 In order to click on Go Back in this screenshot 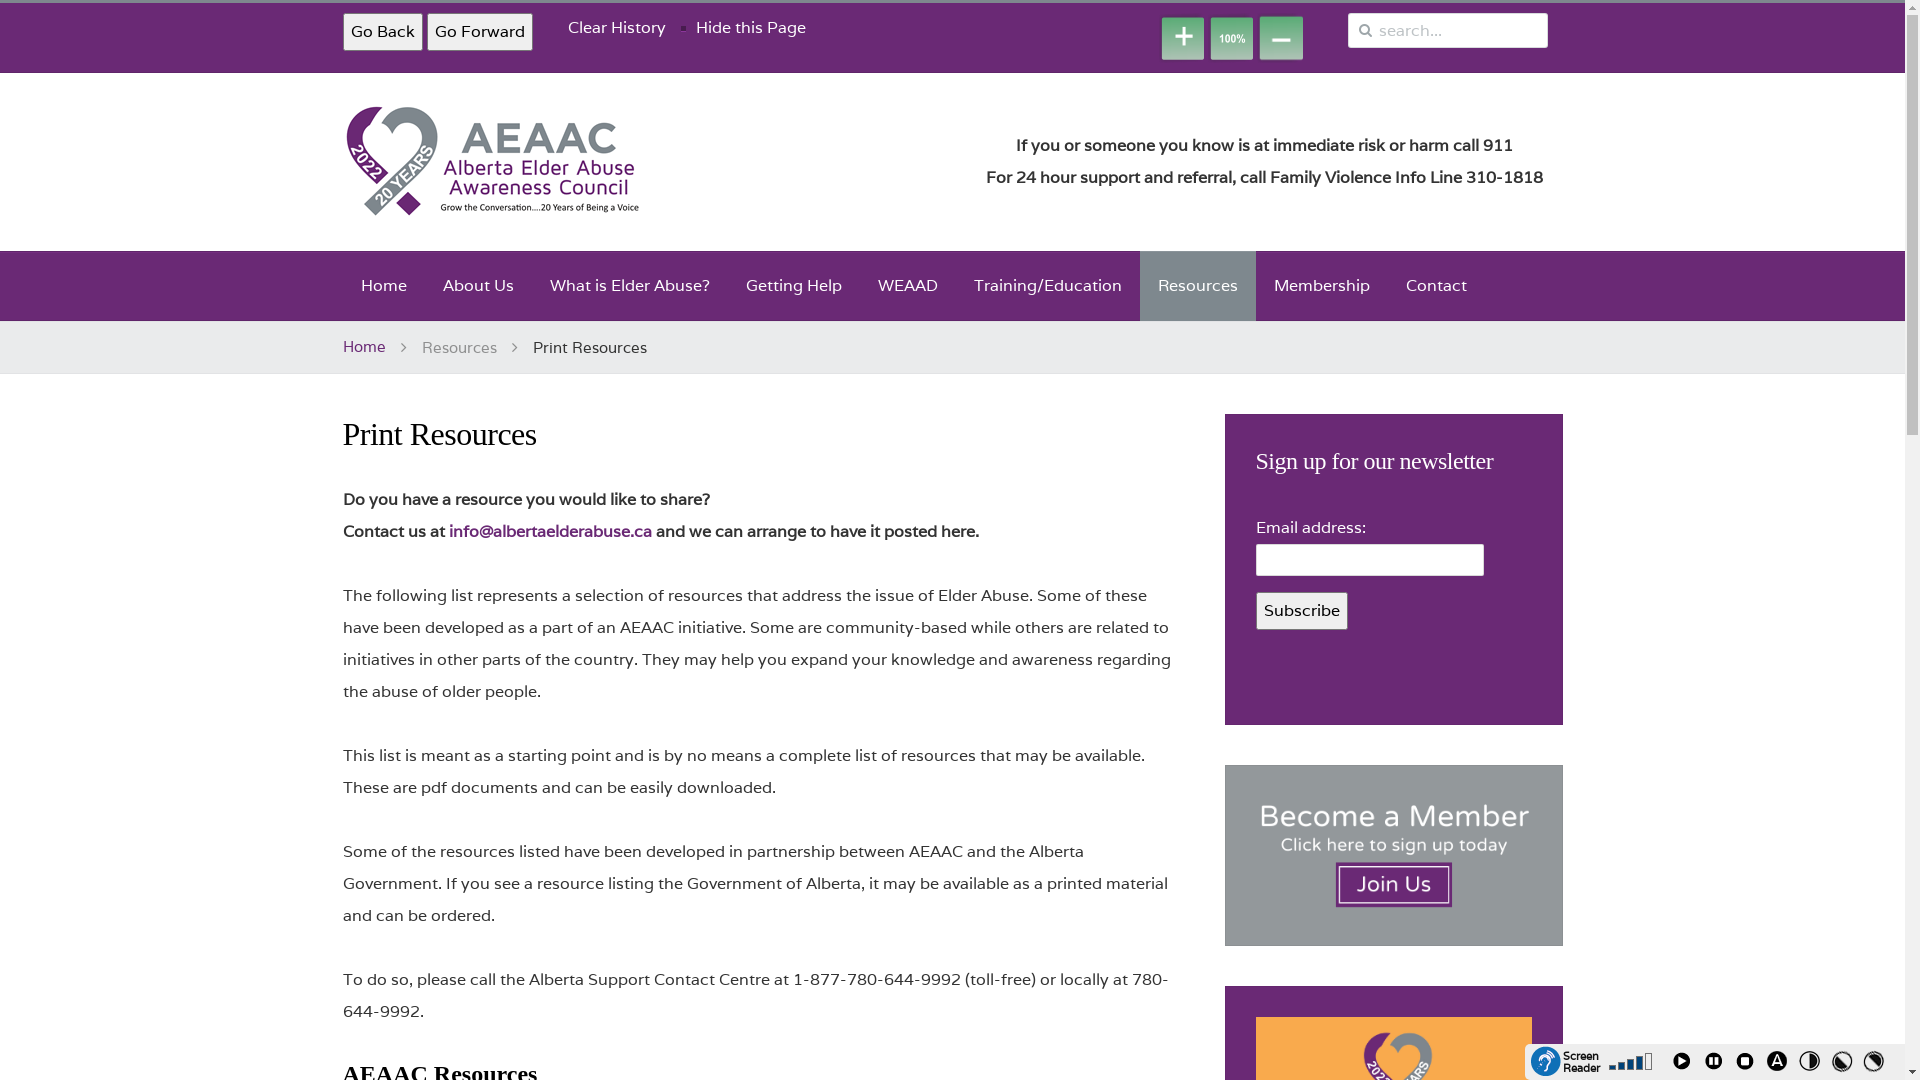, I will do `click(382, 32)`.